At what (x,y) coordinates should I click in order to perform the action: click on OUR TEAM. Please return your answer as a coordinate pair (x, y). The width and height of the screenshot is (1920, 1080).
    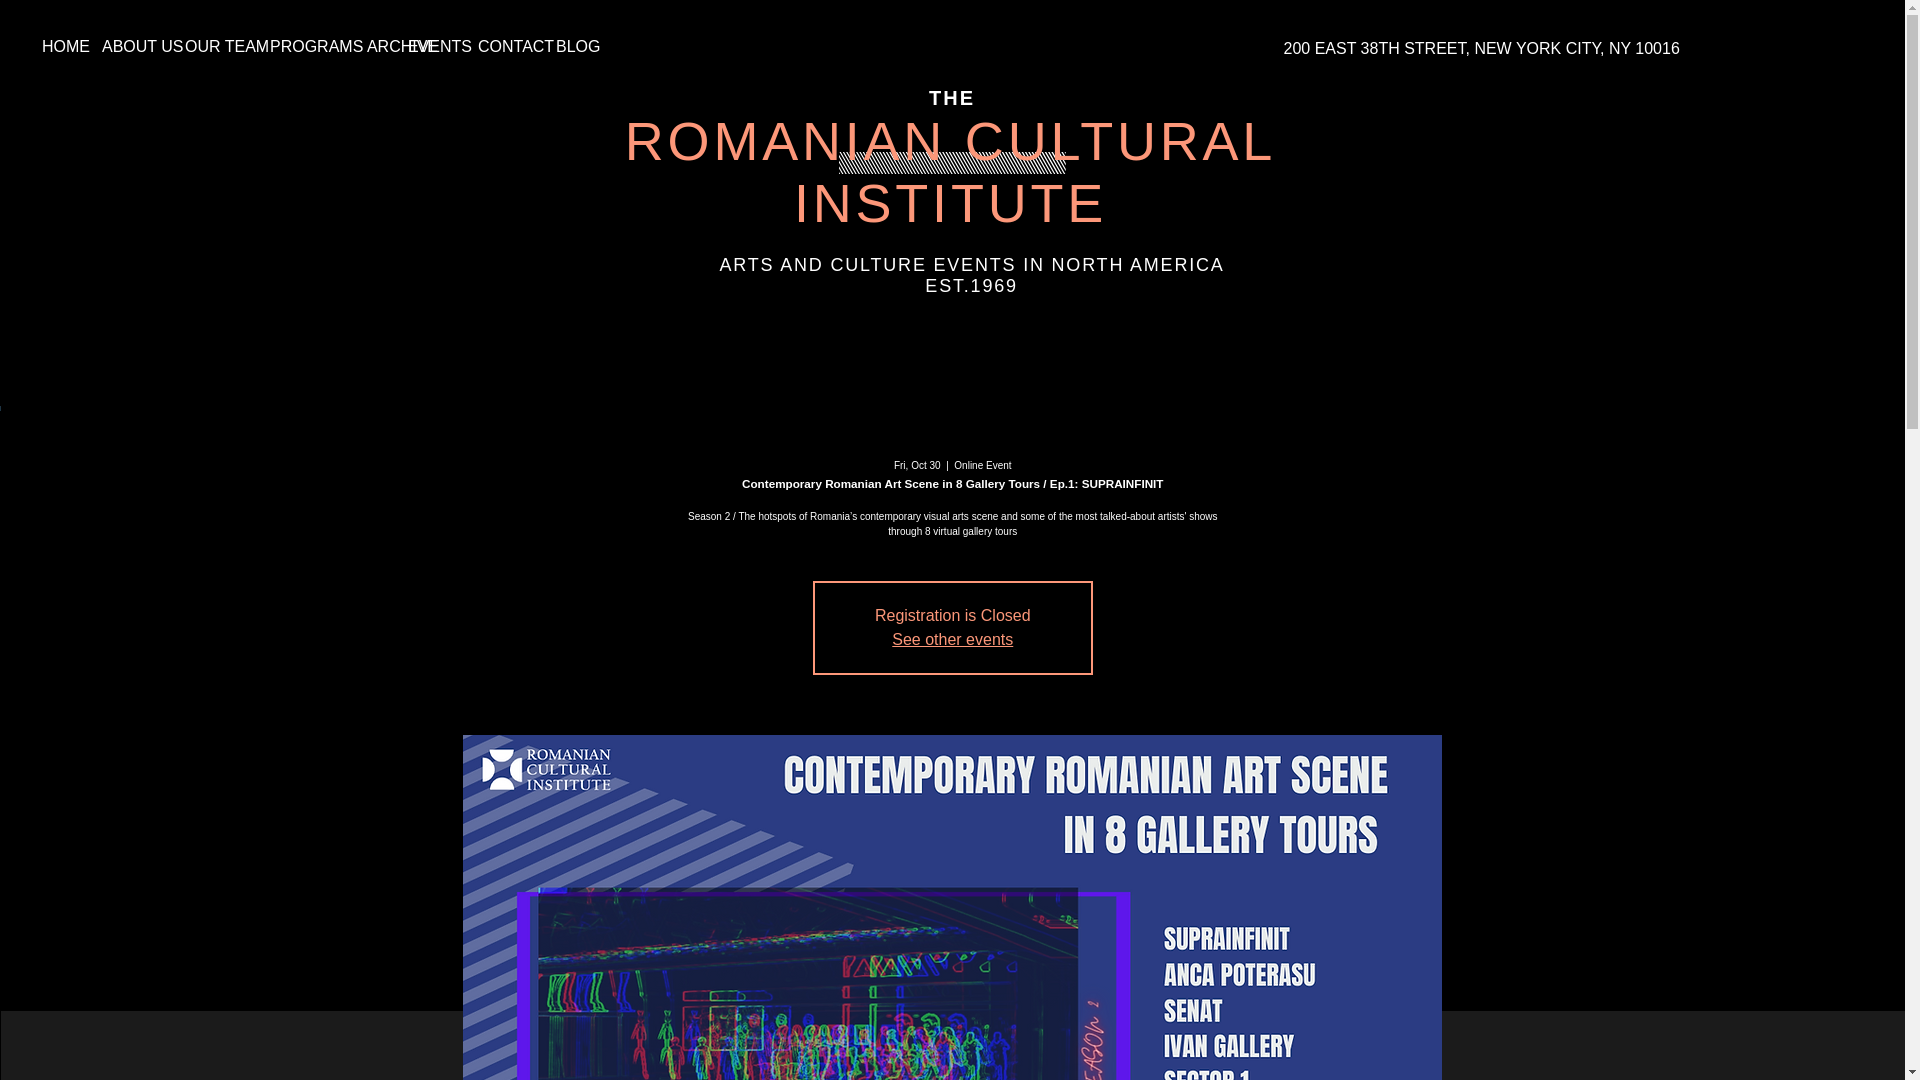
    Looking at the image, I should click on (212, 46).